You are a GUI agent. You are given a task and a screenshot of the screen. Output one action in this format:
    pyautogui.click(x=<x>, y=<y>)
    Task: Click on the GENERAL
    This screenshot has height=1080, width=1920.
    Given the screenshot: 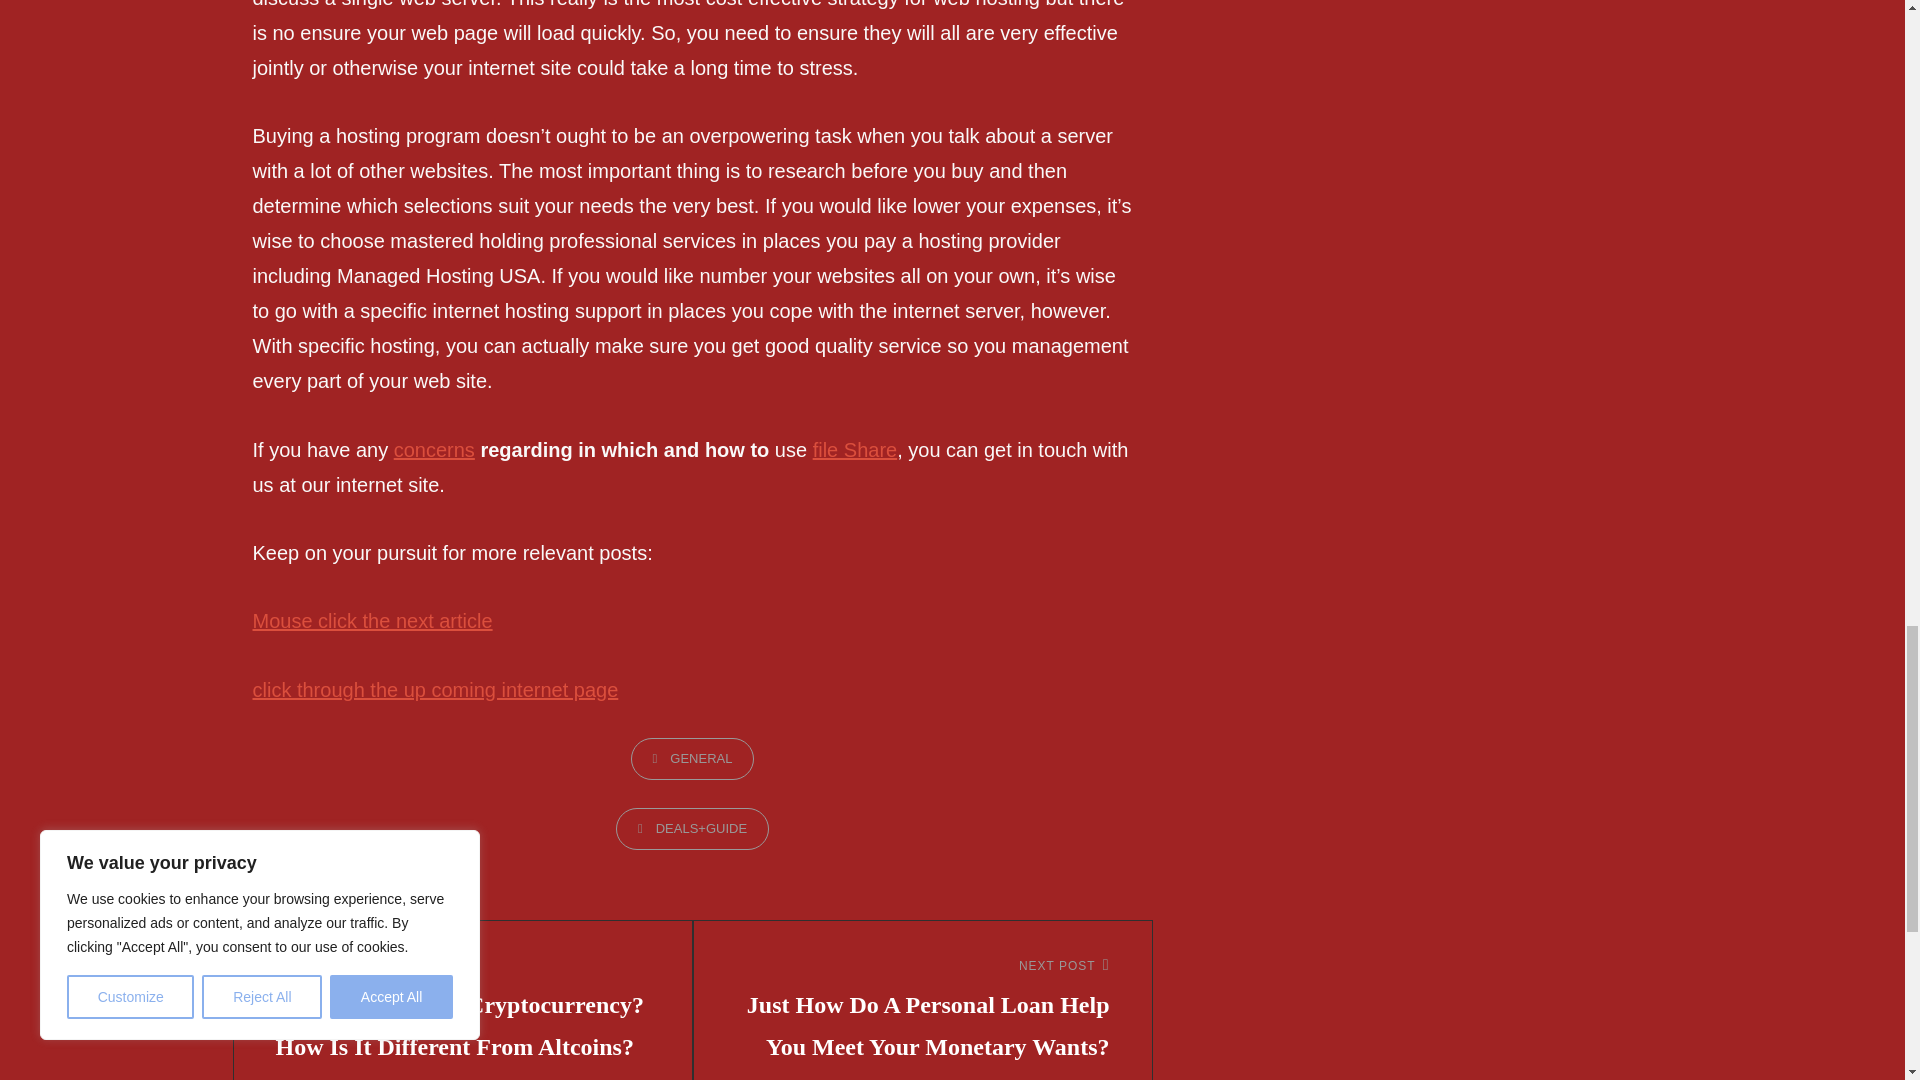 What is the action you would take?
    pyautogui.click(x=692, y=758)
    